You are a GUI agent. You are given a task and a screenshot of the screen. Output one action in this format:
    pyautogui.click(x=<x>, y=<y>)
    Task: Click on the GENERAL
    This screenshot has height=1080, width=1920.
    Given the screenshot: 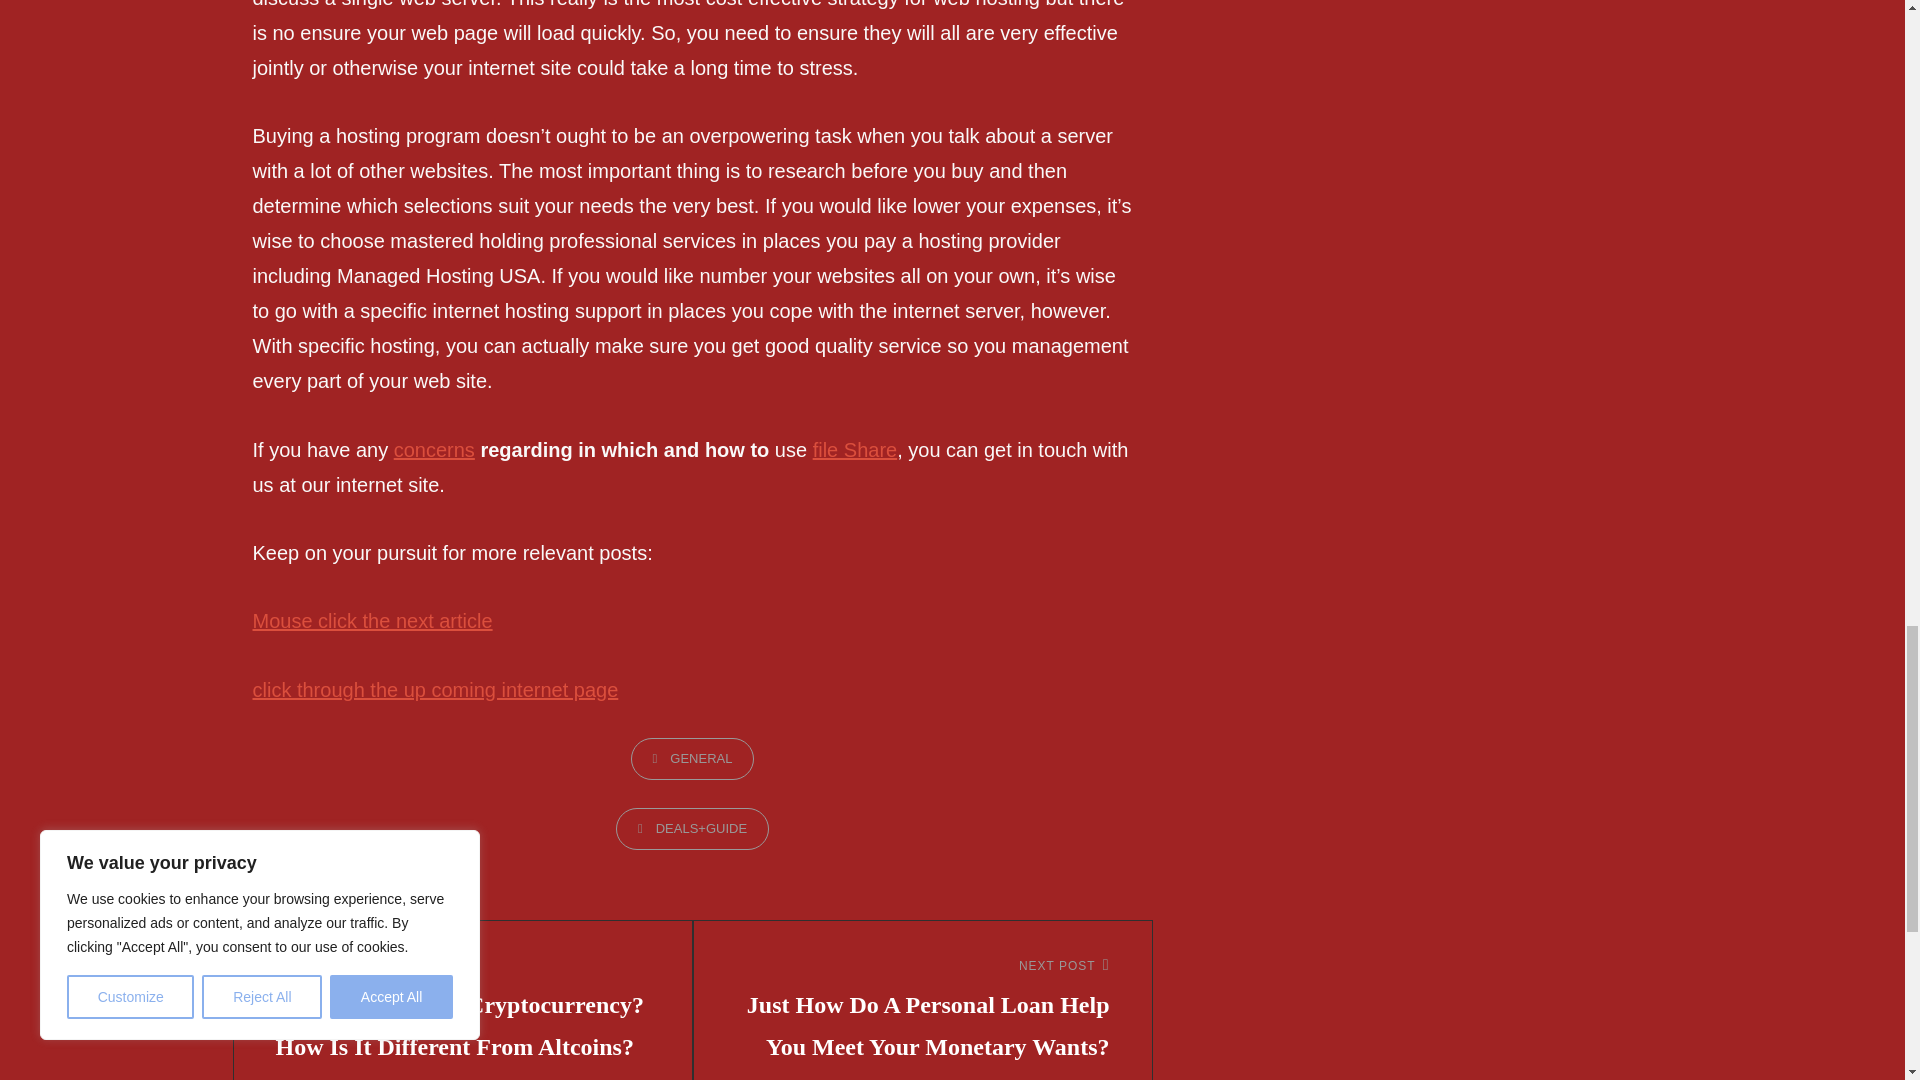 What is the action you would take?
    pyautogui.click(x=692, y=758)
    